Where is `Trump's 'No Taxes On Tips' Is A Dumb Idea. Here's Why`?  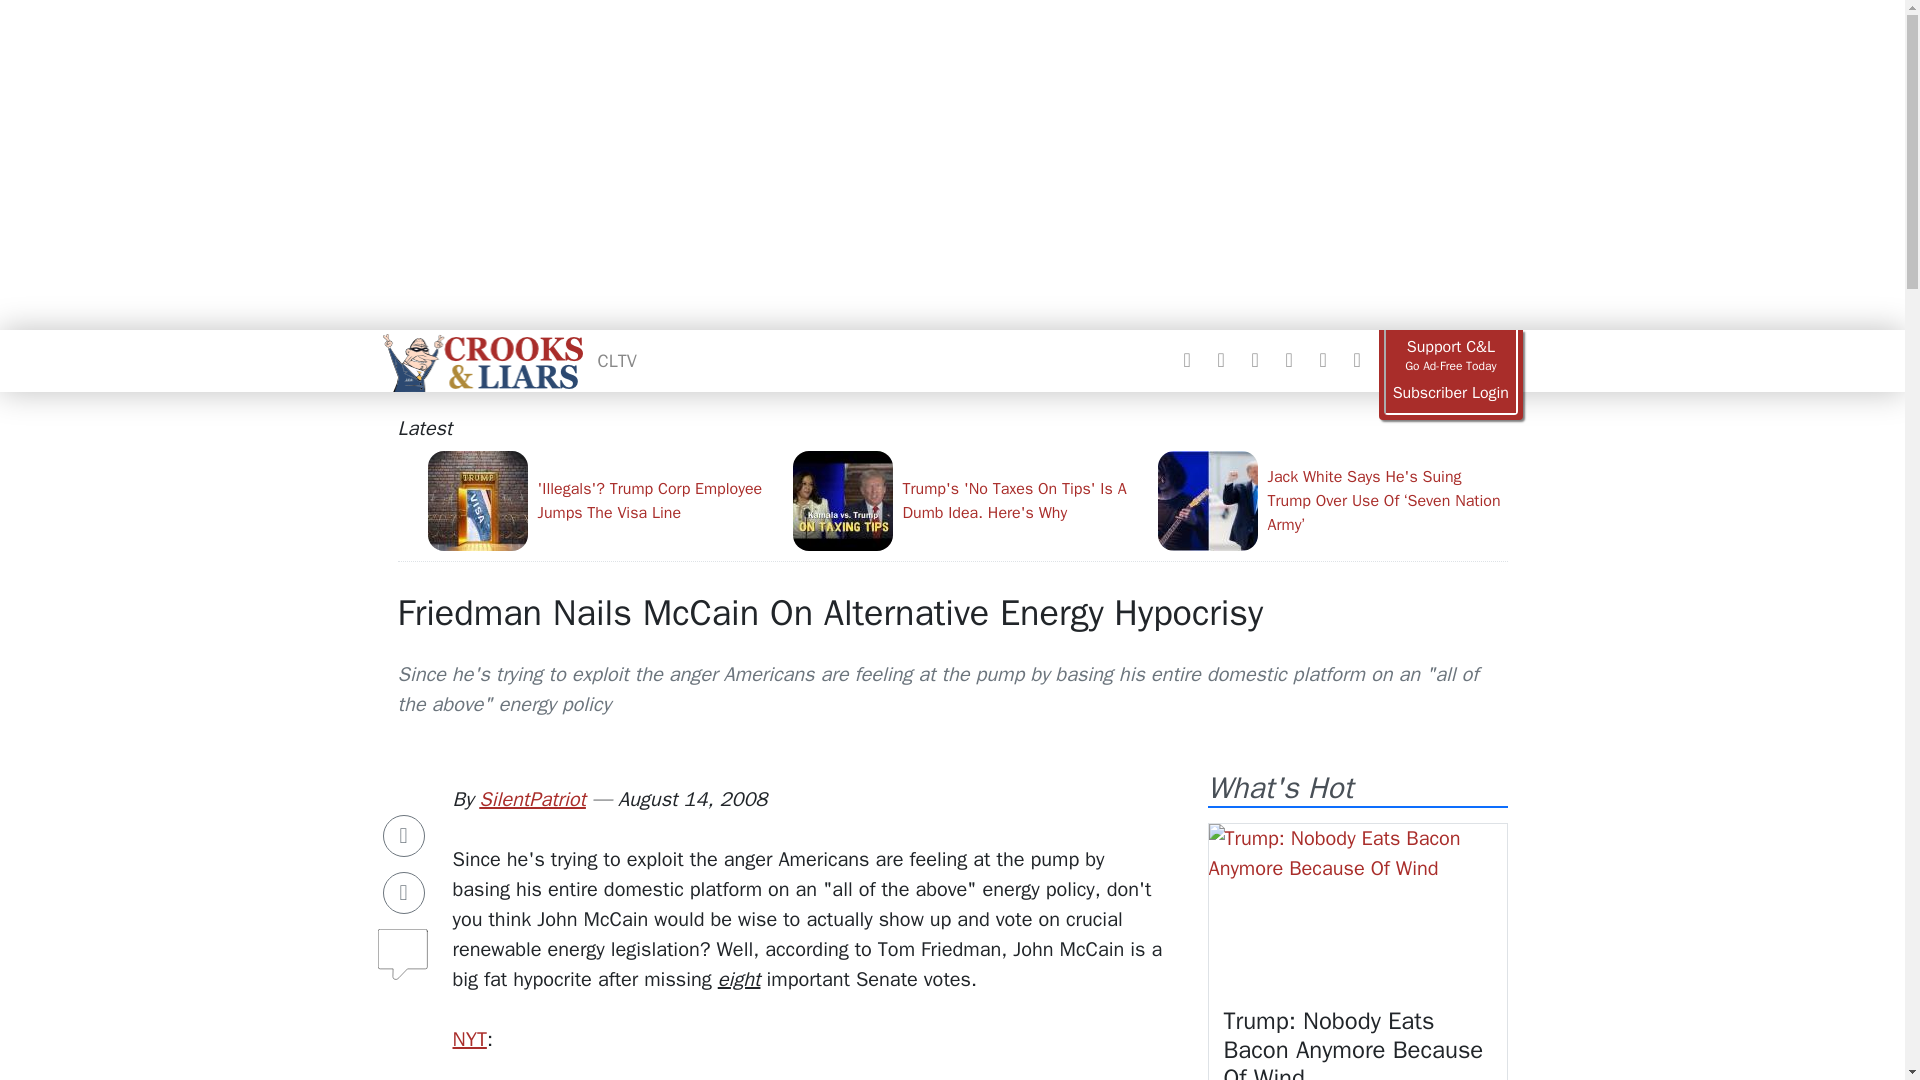
Trump's 'No Taxes On Tips' Is A Dumb Idea. Here's Why is located at coordinates (966, 500).